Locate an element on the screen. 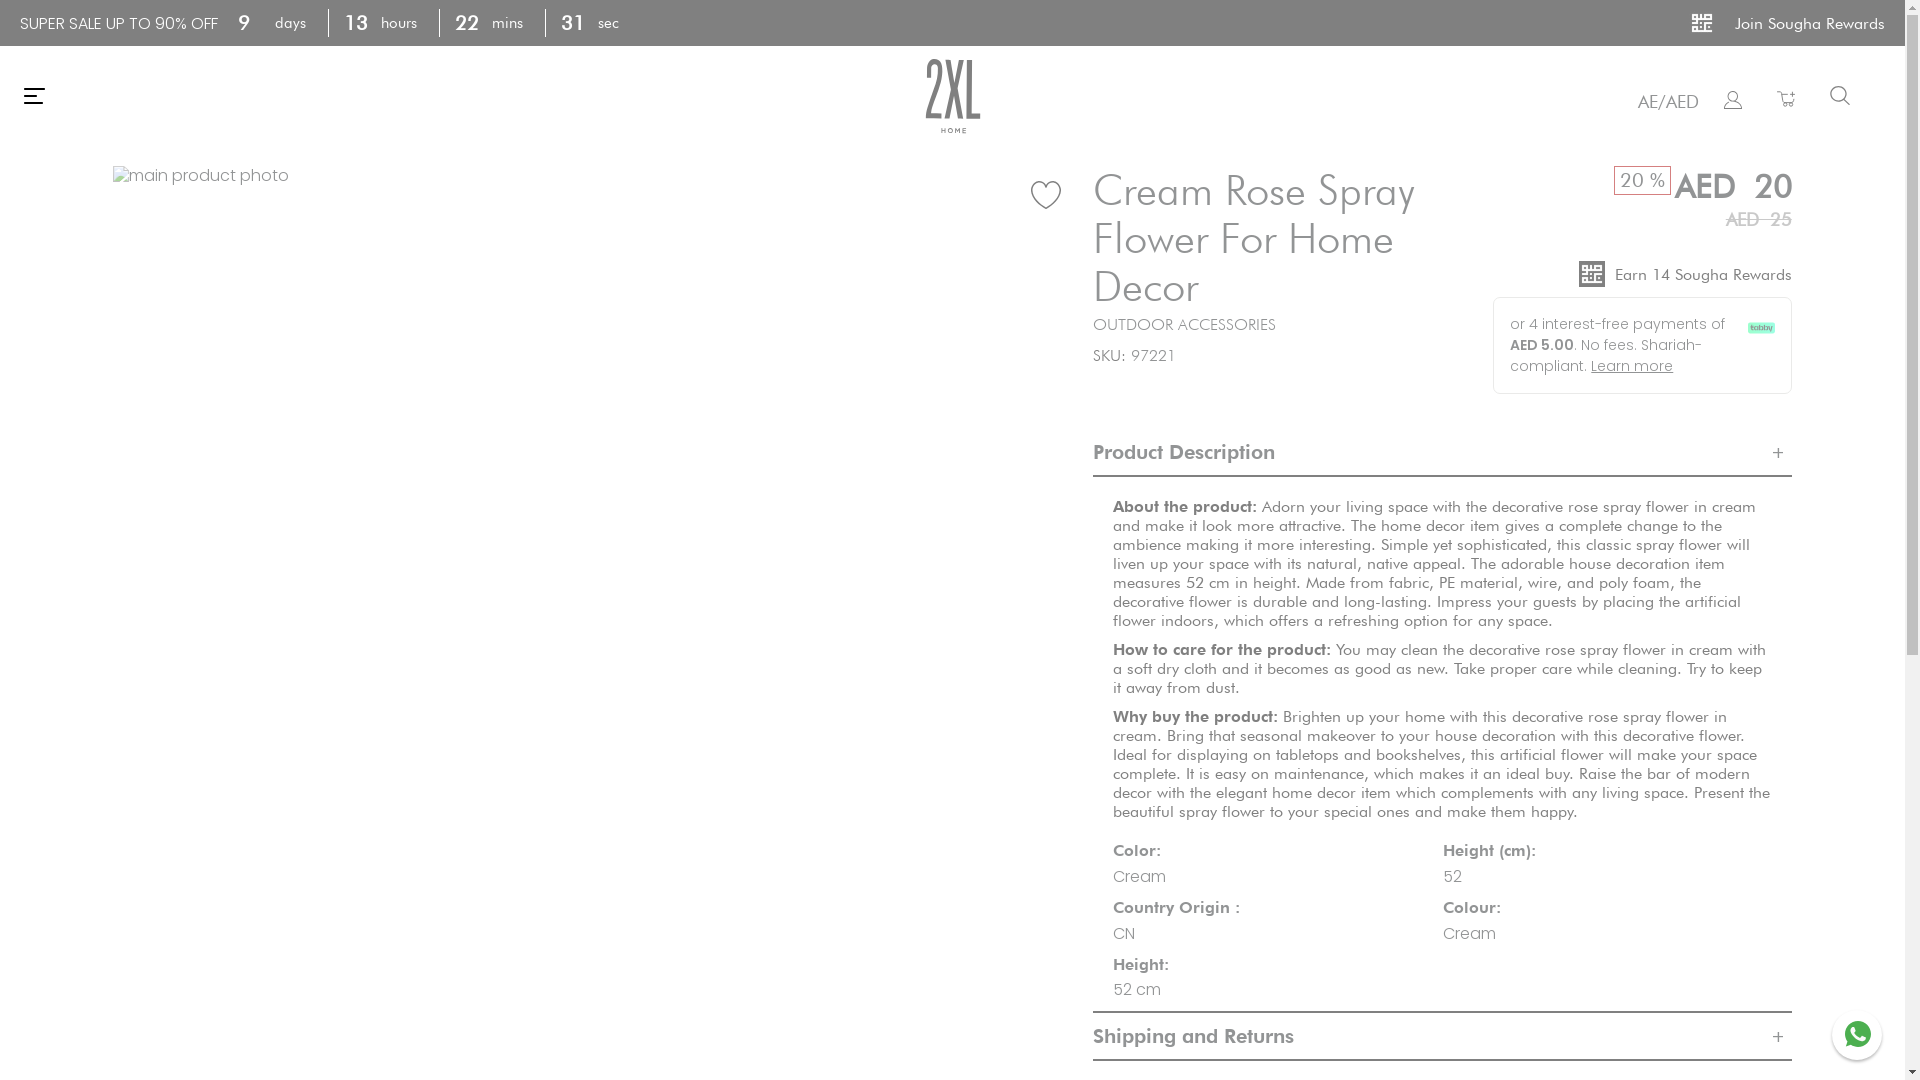  My Cart is located at coordinates (1786, 97).